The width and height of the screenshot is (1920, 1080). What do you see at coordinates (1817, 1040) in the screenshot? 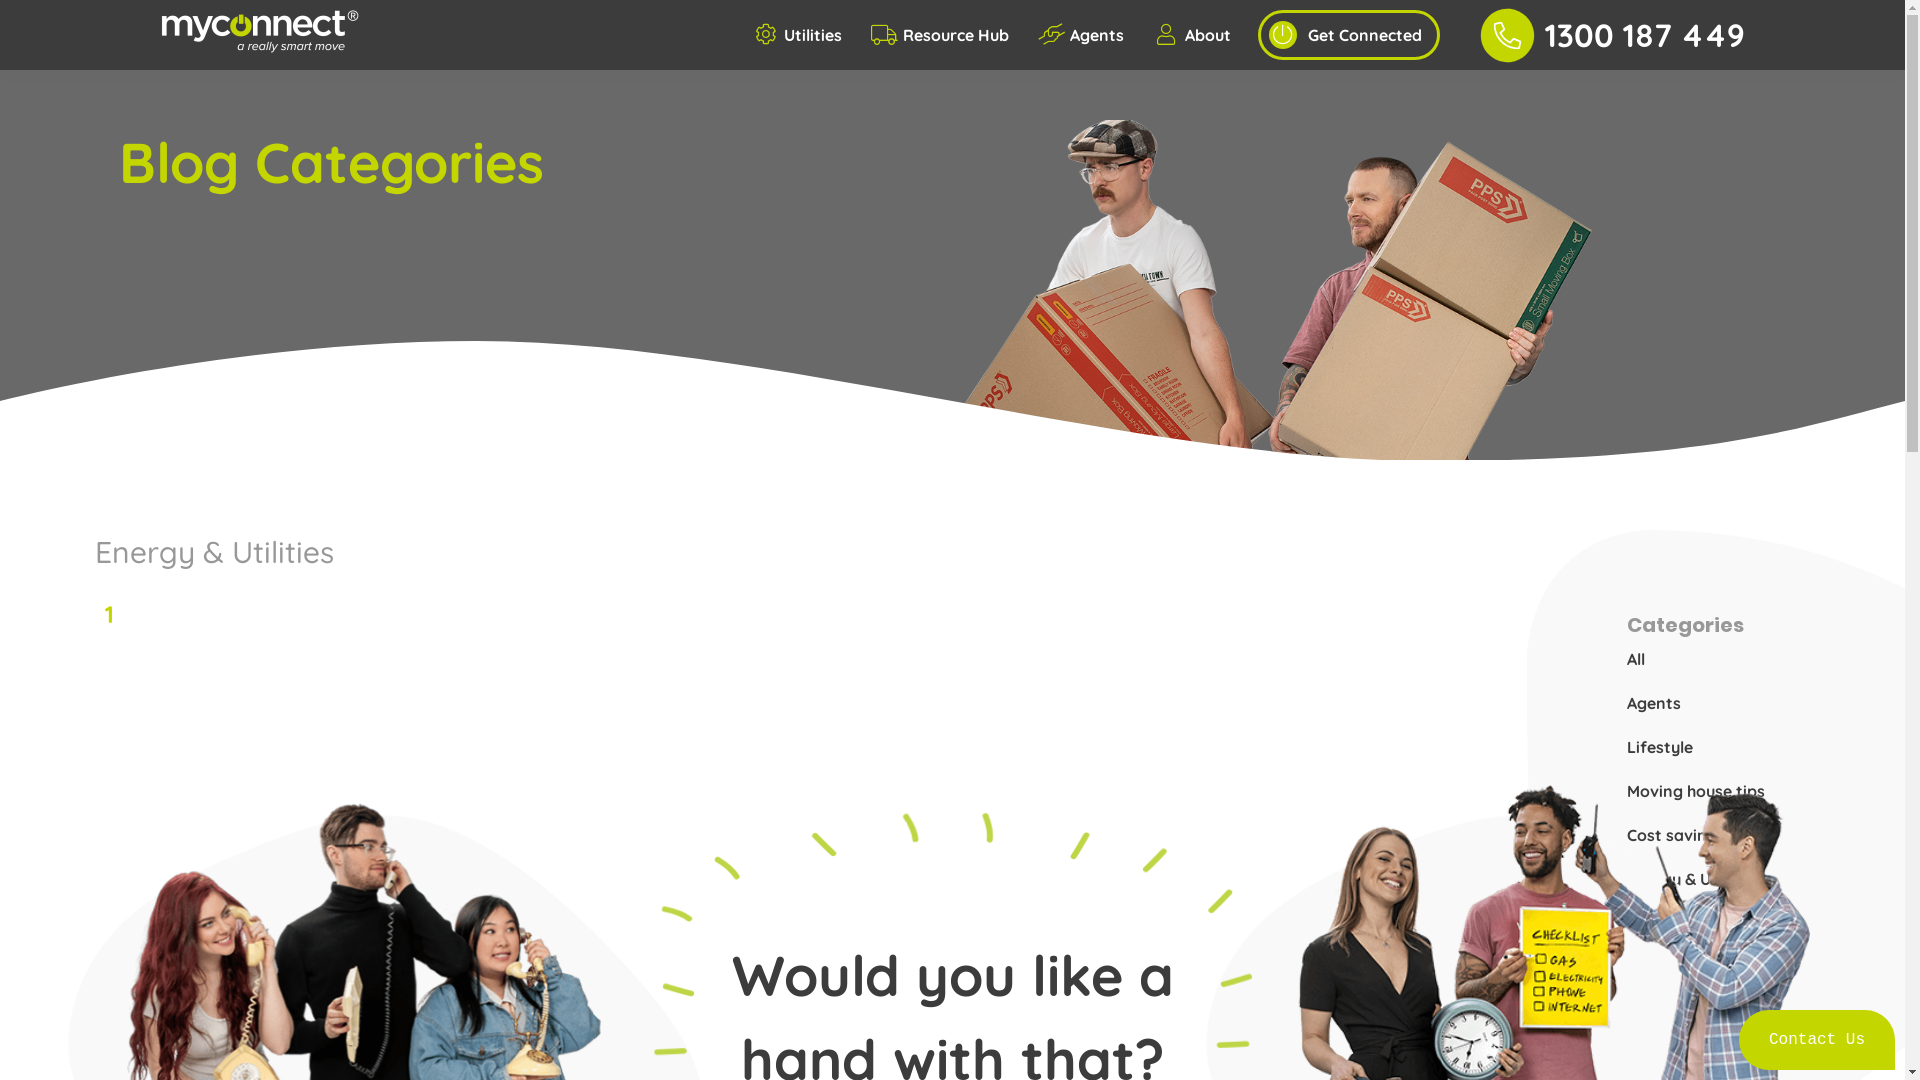
I see `Contact Us` at bounding box center [1817, 1040].